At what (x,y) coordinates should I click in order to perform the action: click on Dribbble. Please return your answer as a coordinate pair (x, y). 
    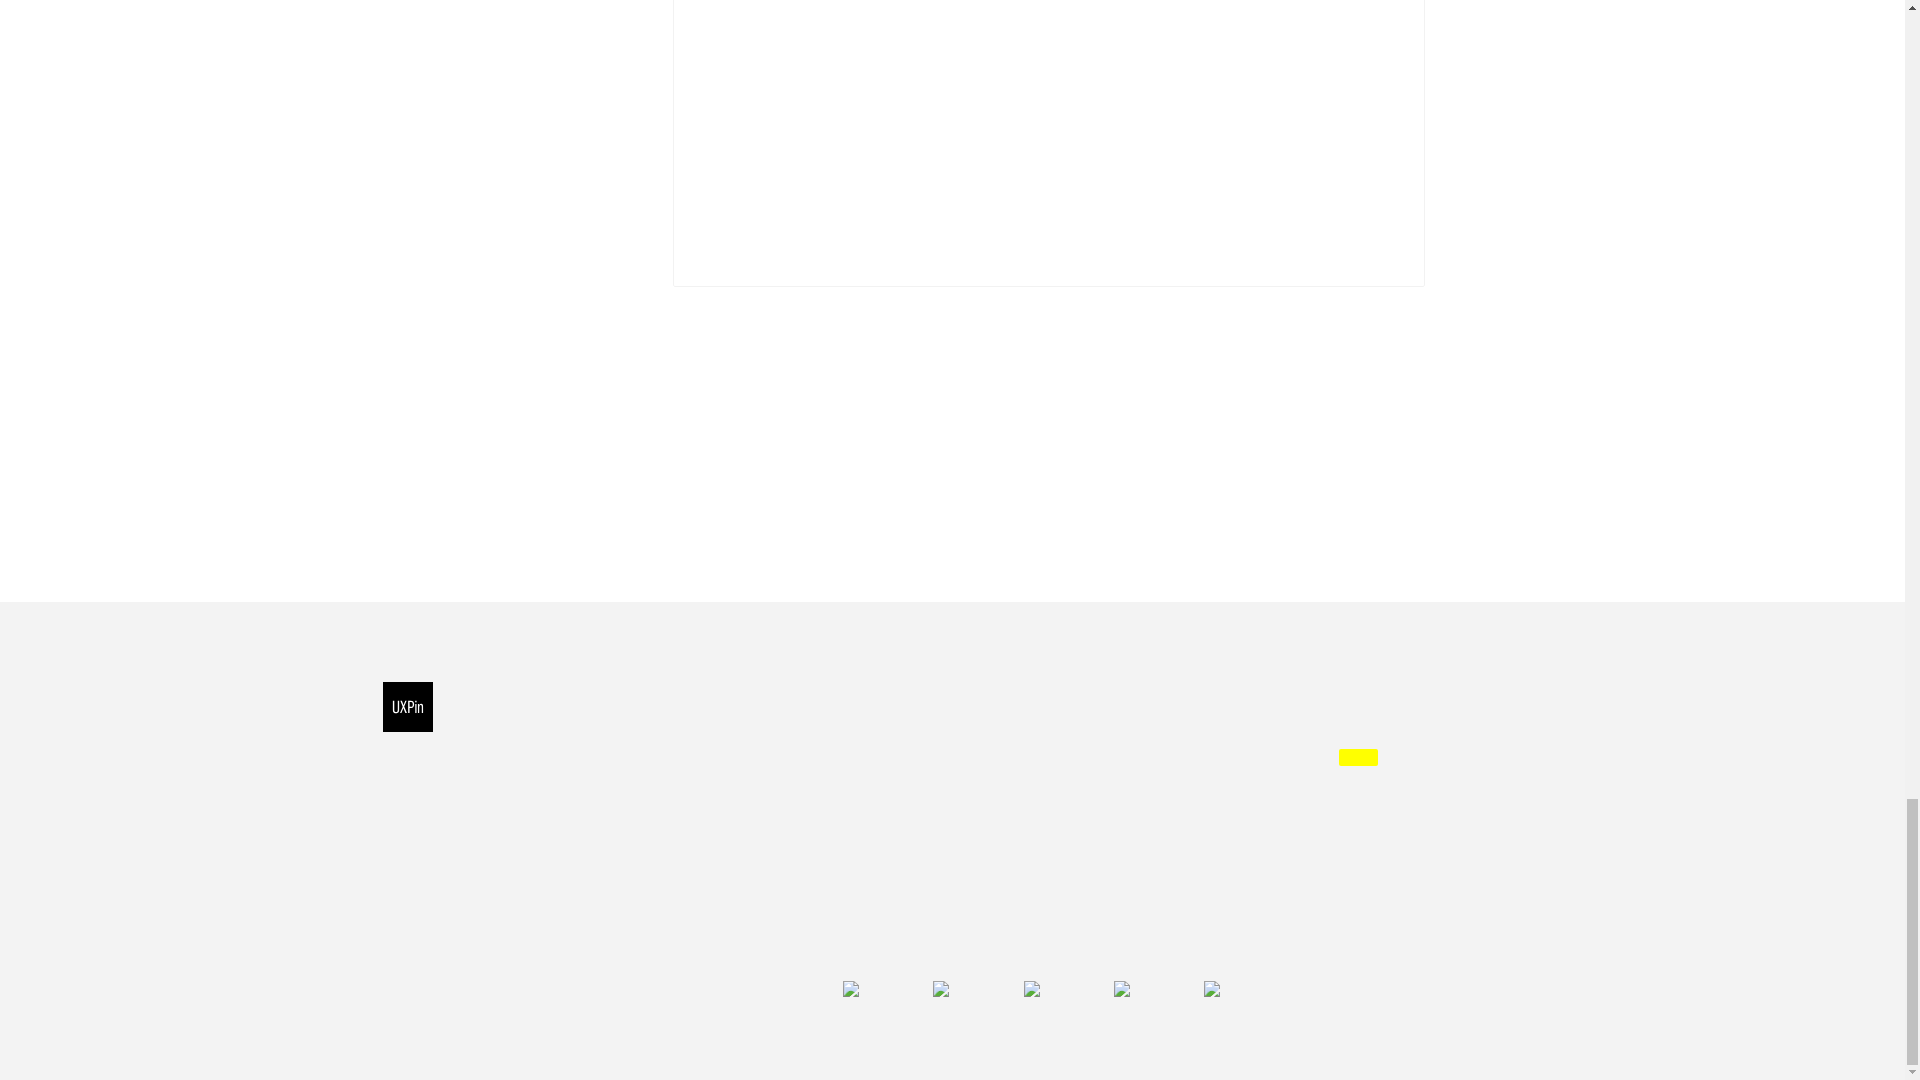
    Looking at the image, I should click on (1058, 988).